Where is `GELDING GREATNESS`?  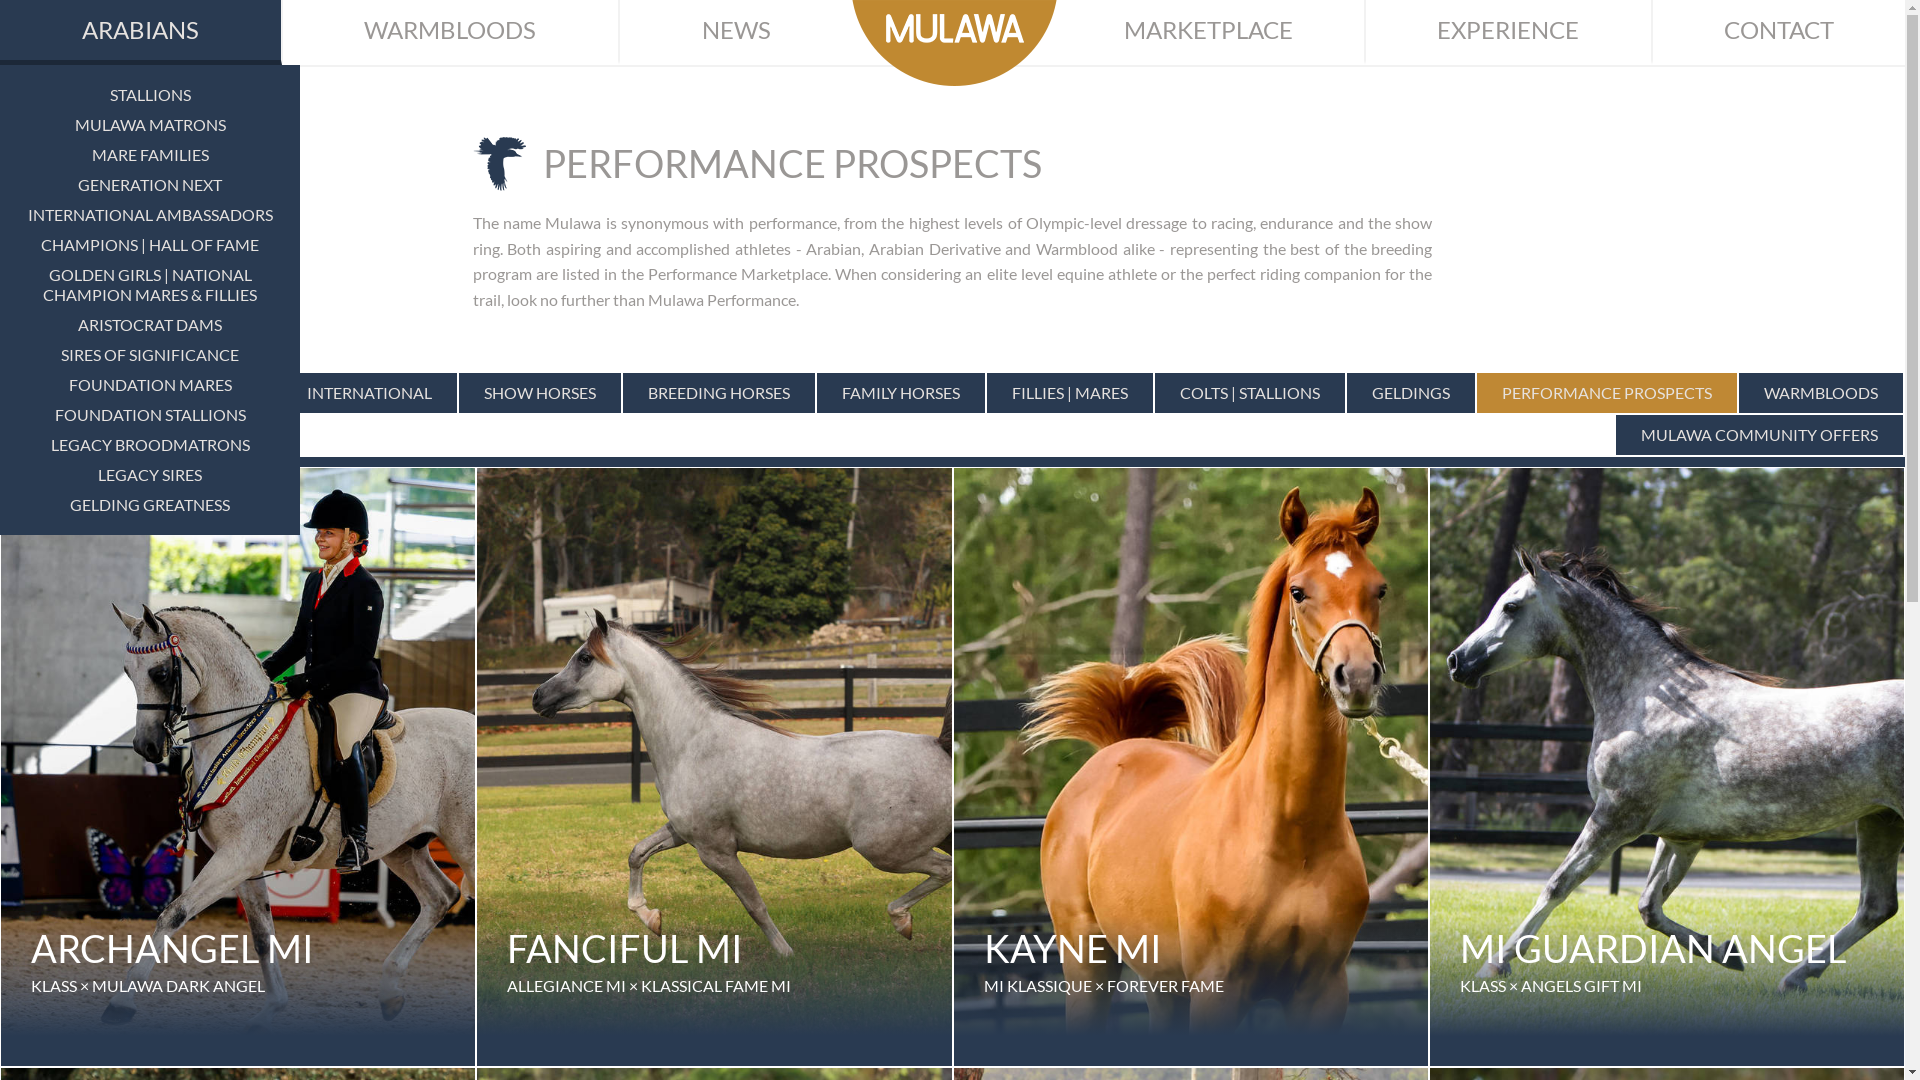
GELDING GREATNESS is located at coordinates (150, 505).